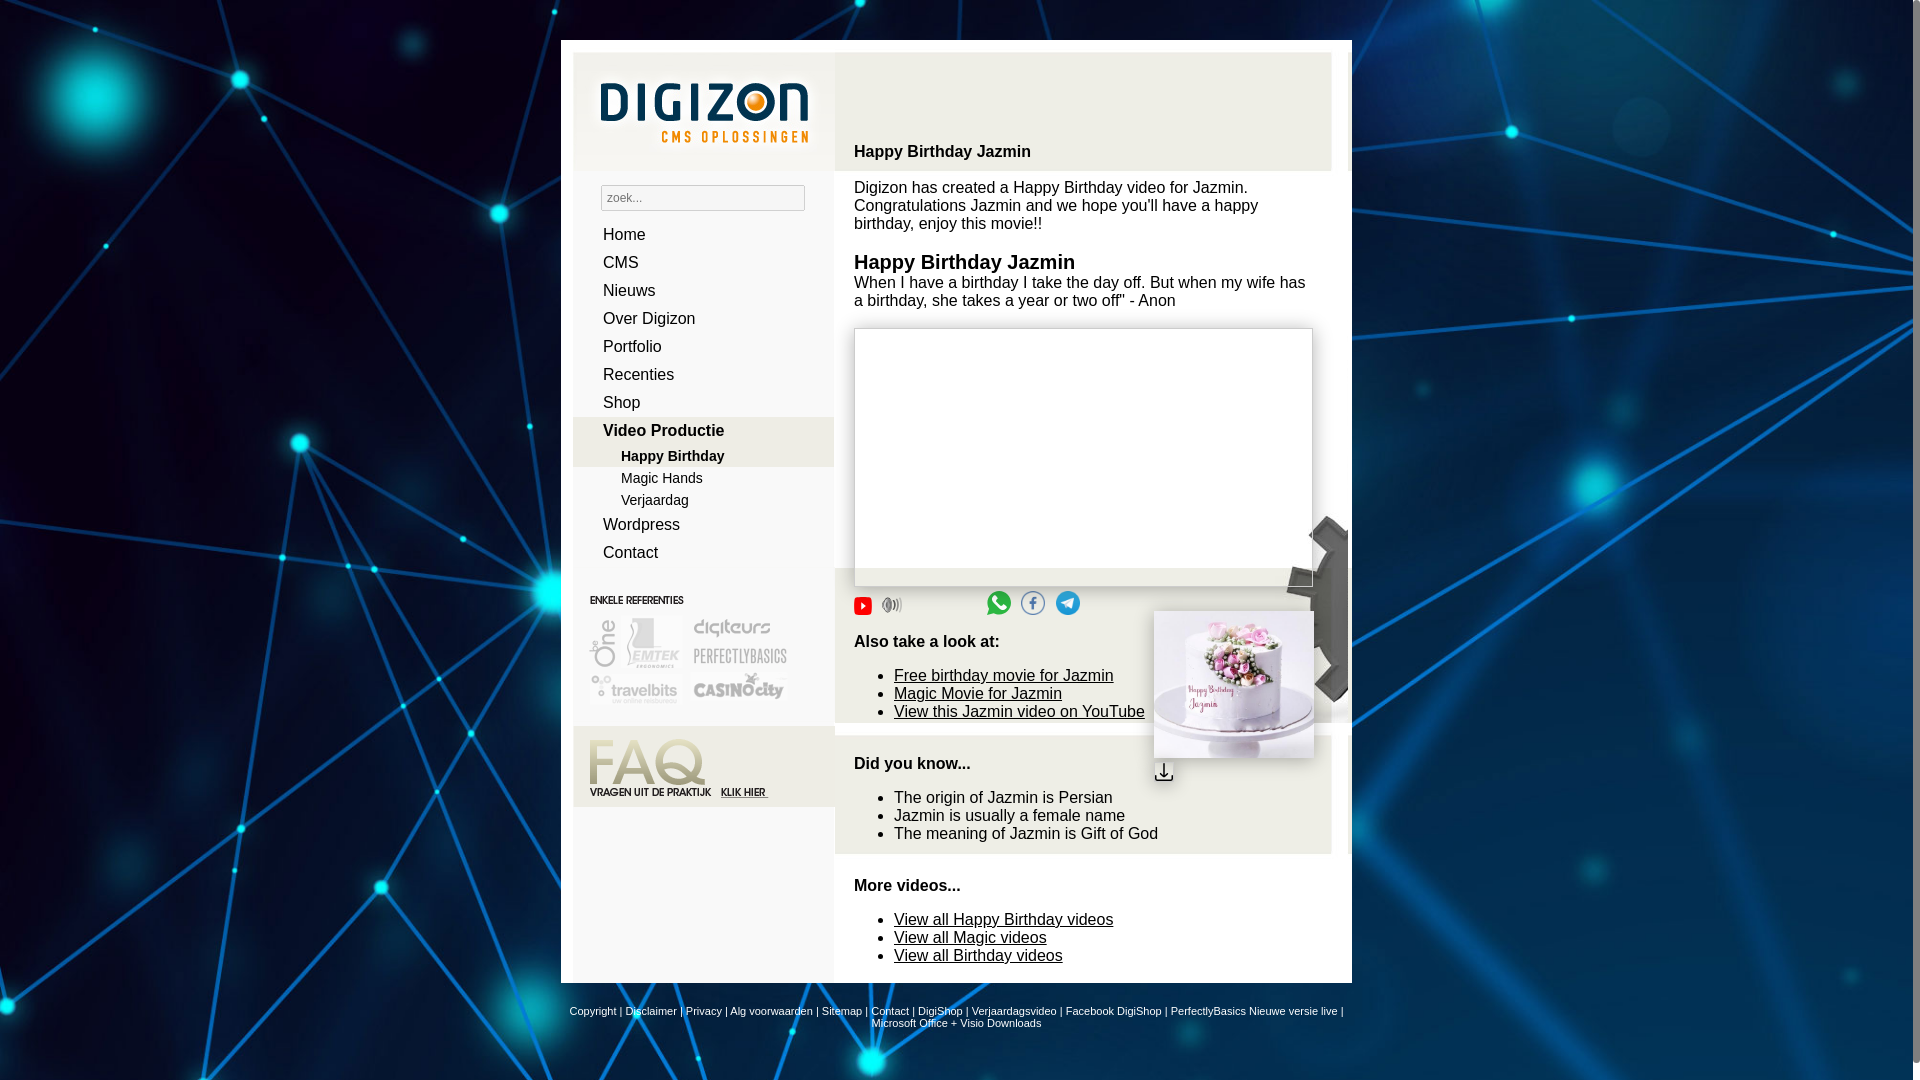 This screenshot has height=1080, width=1920. Describe the element at coordinates (970, 937) in the screenshot. I see `View all Magic videos` at that location.